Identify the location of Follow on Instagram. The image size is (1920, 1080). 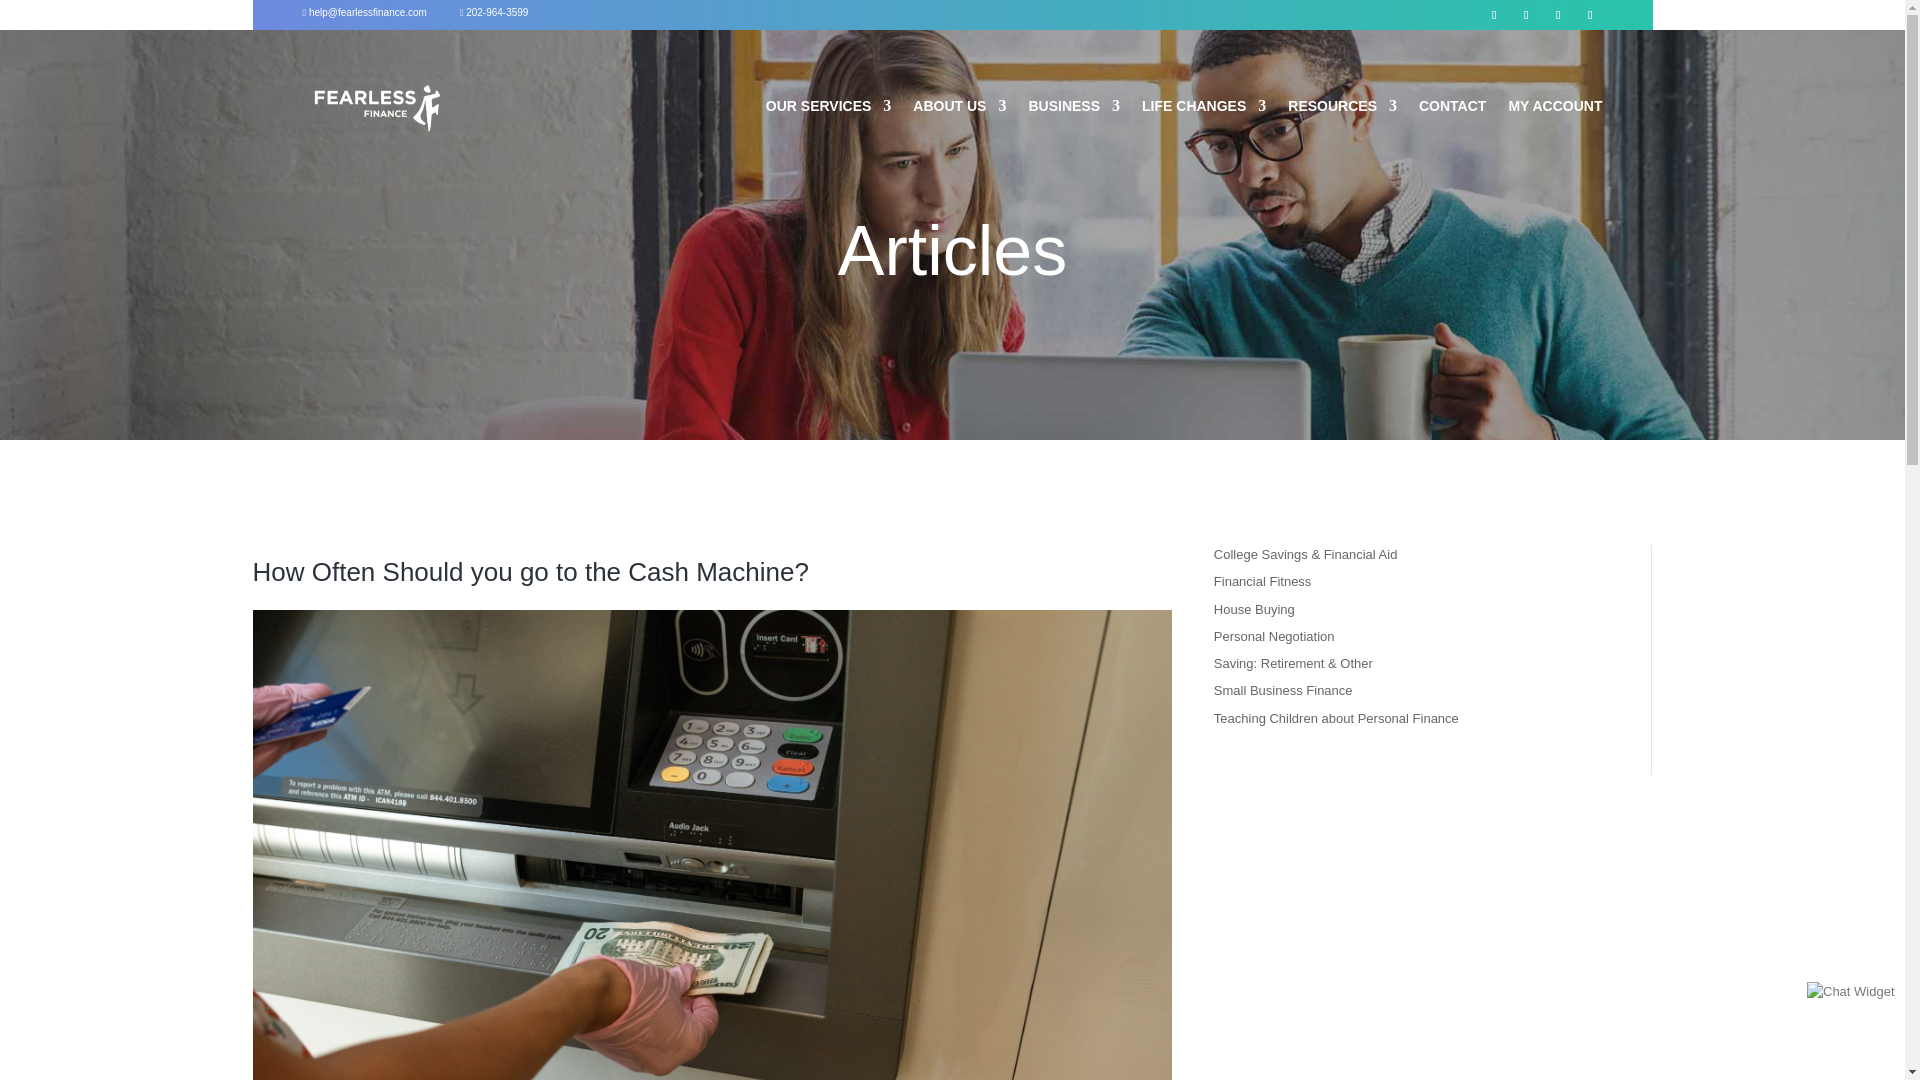
(1558, 15).